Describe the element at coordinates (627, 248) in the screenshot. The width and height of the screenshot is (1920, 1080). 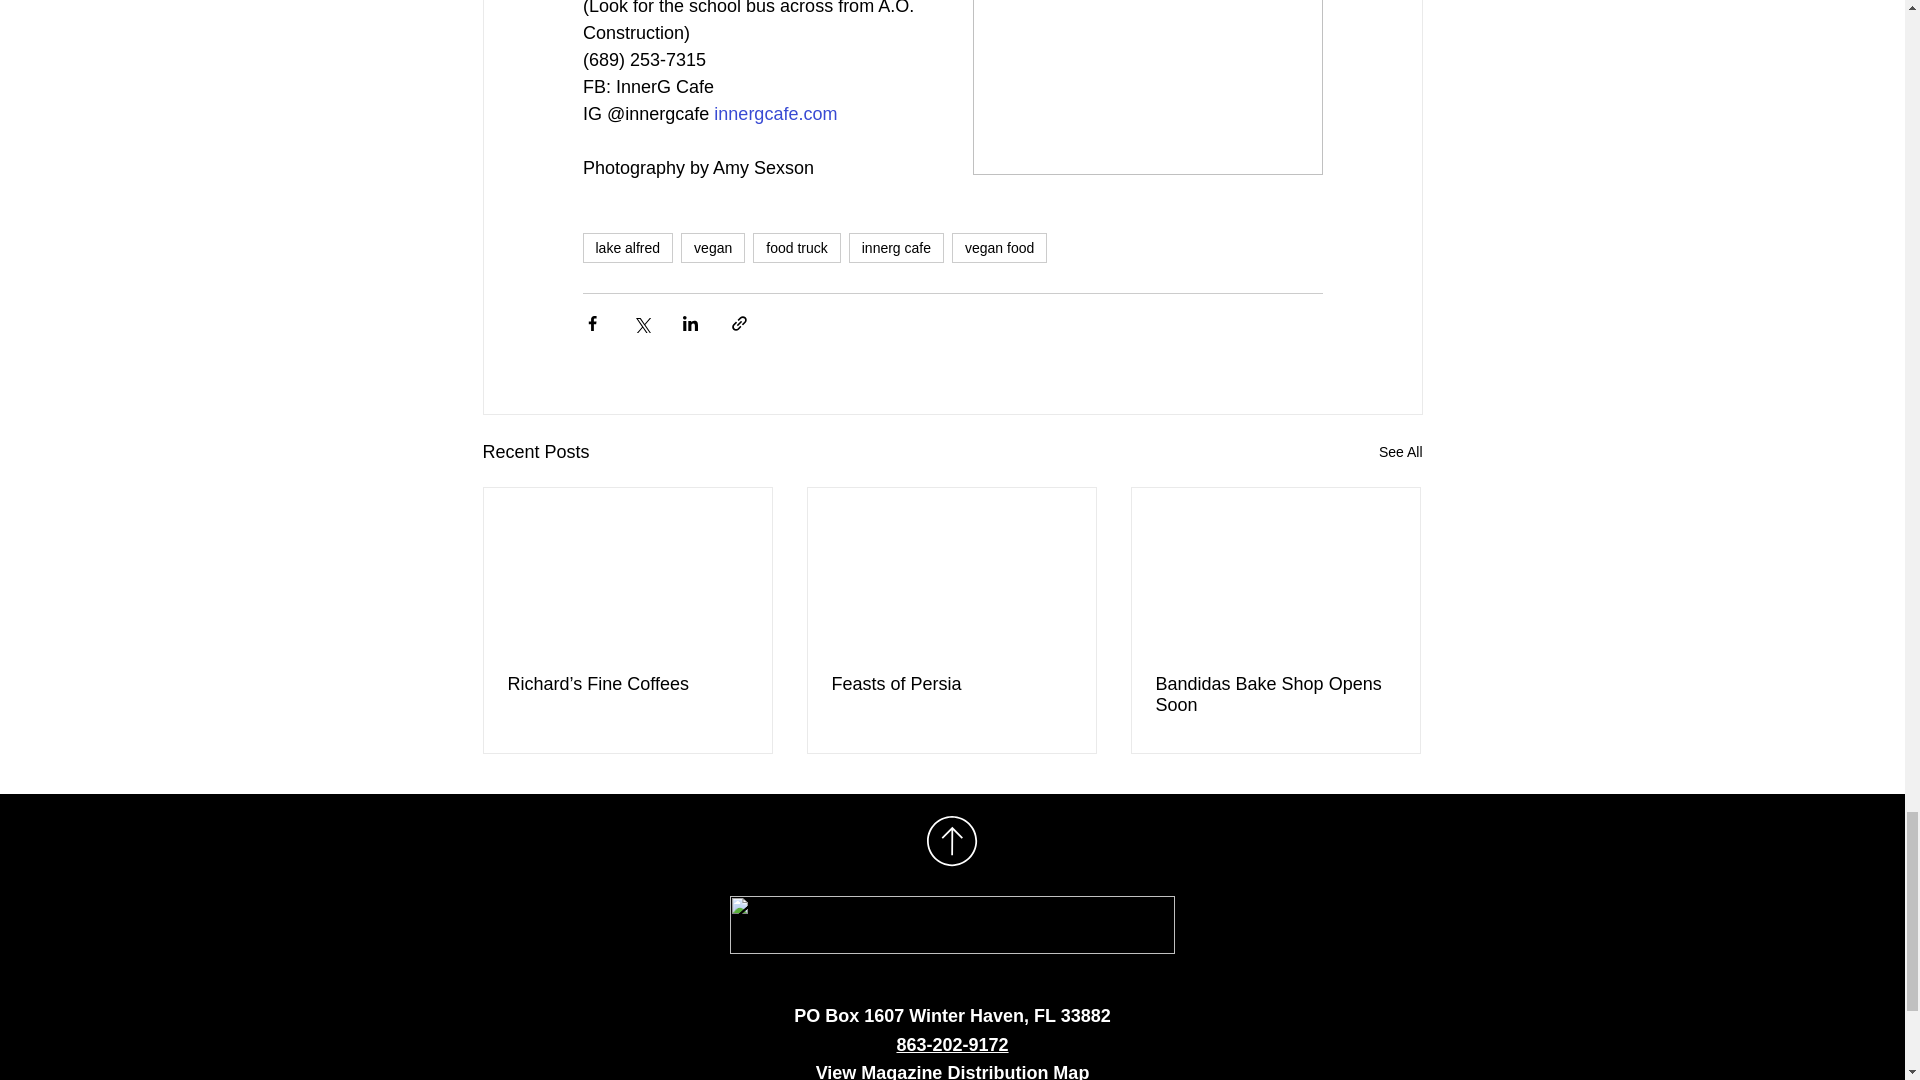
I see `lake alfred` at that location.